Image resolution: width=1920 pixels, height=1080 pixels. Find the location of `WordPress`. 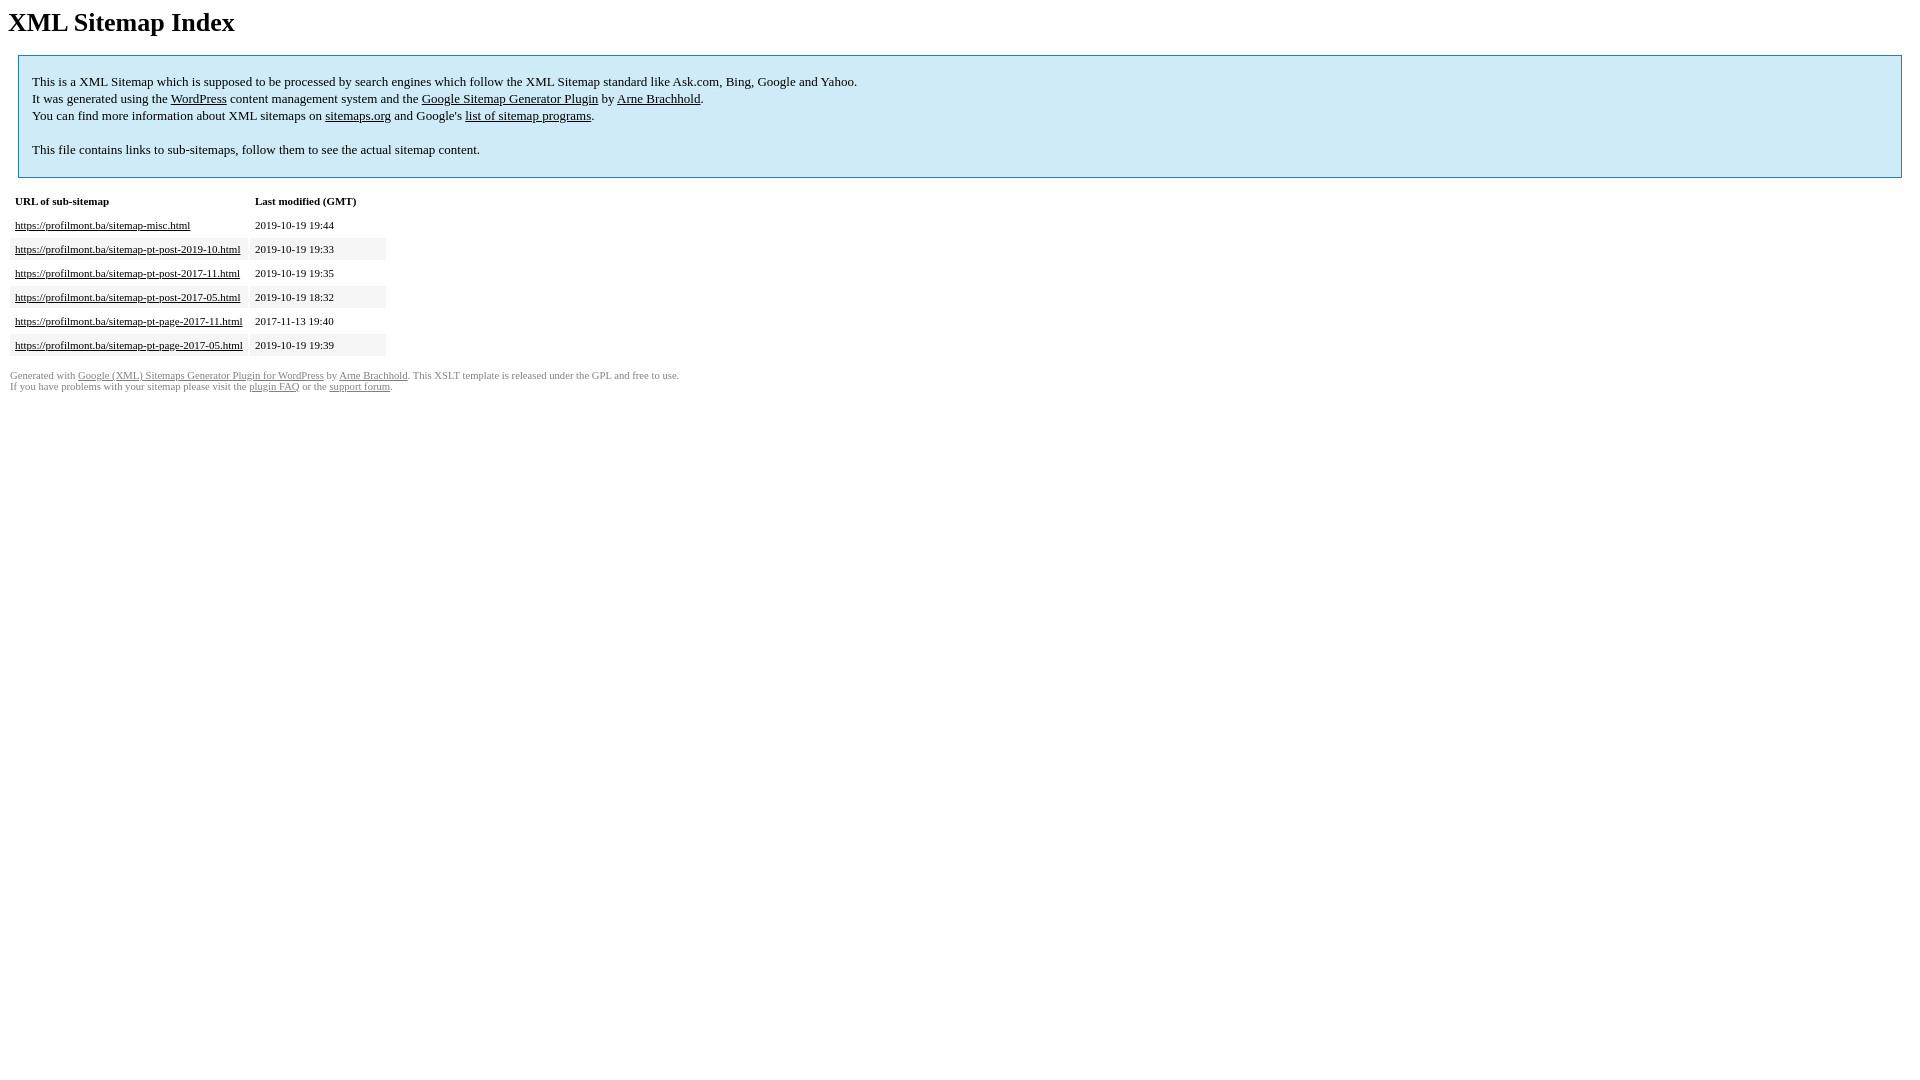

WordPress is located at coordinates (199, 98).